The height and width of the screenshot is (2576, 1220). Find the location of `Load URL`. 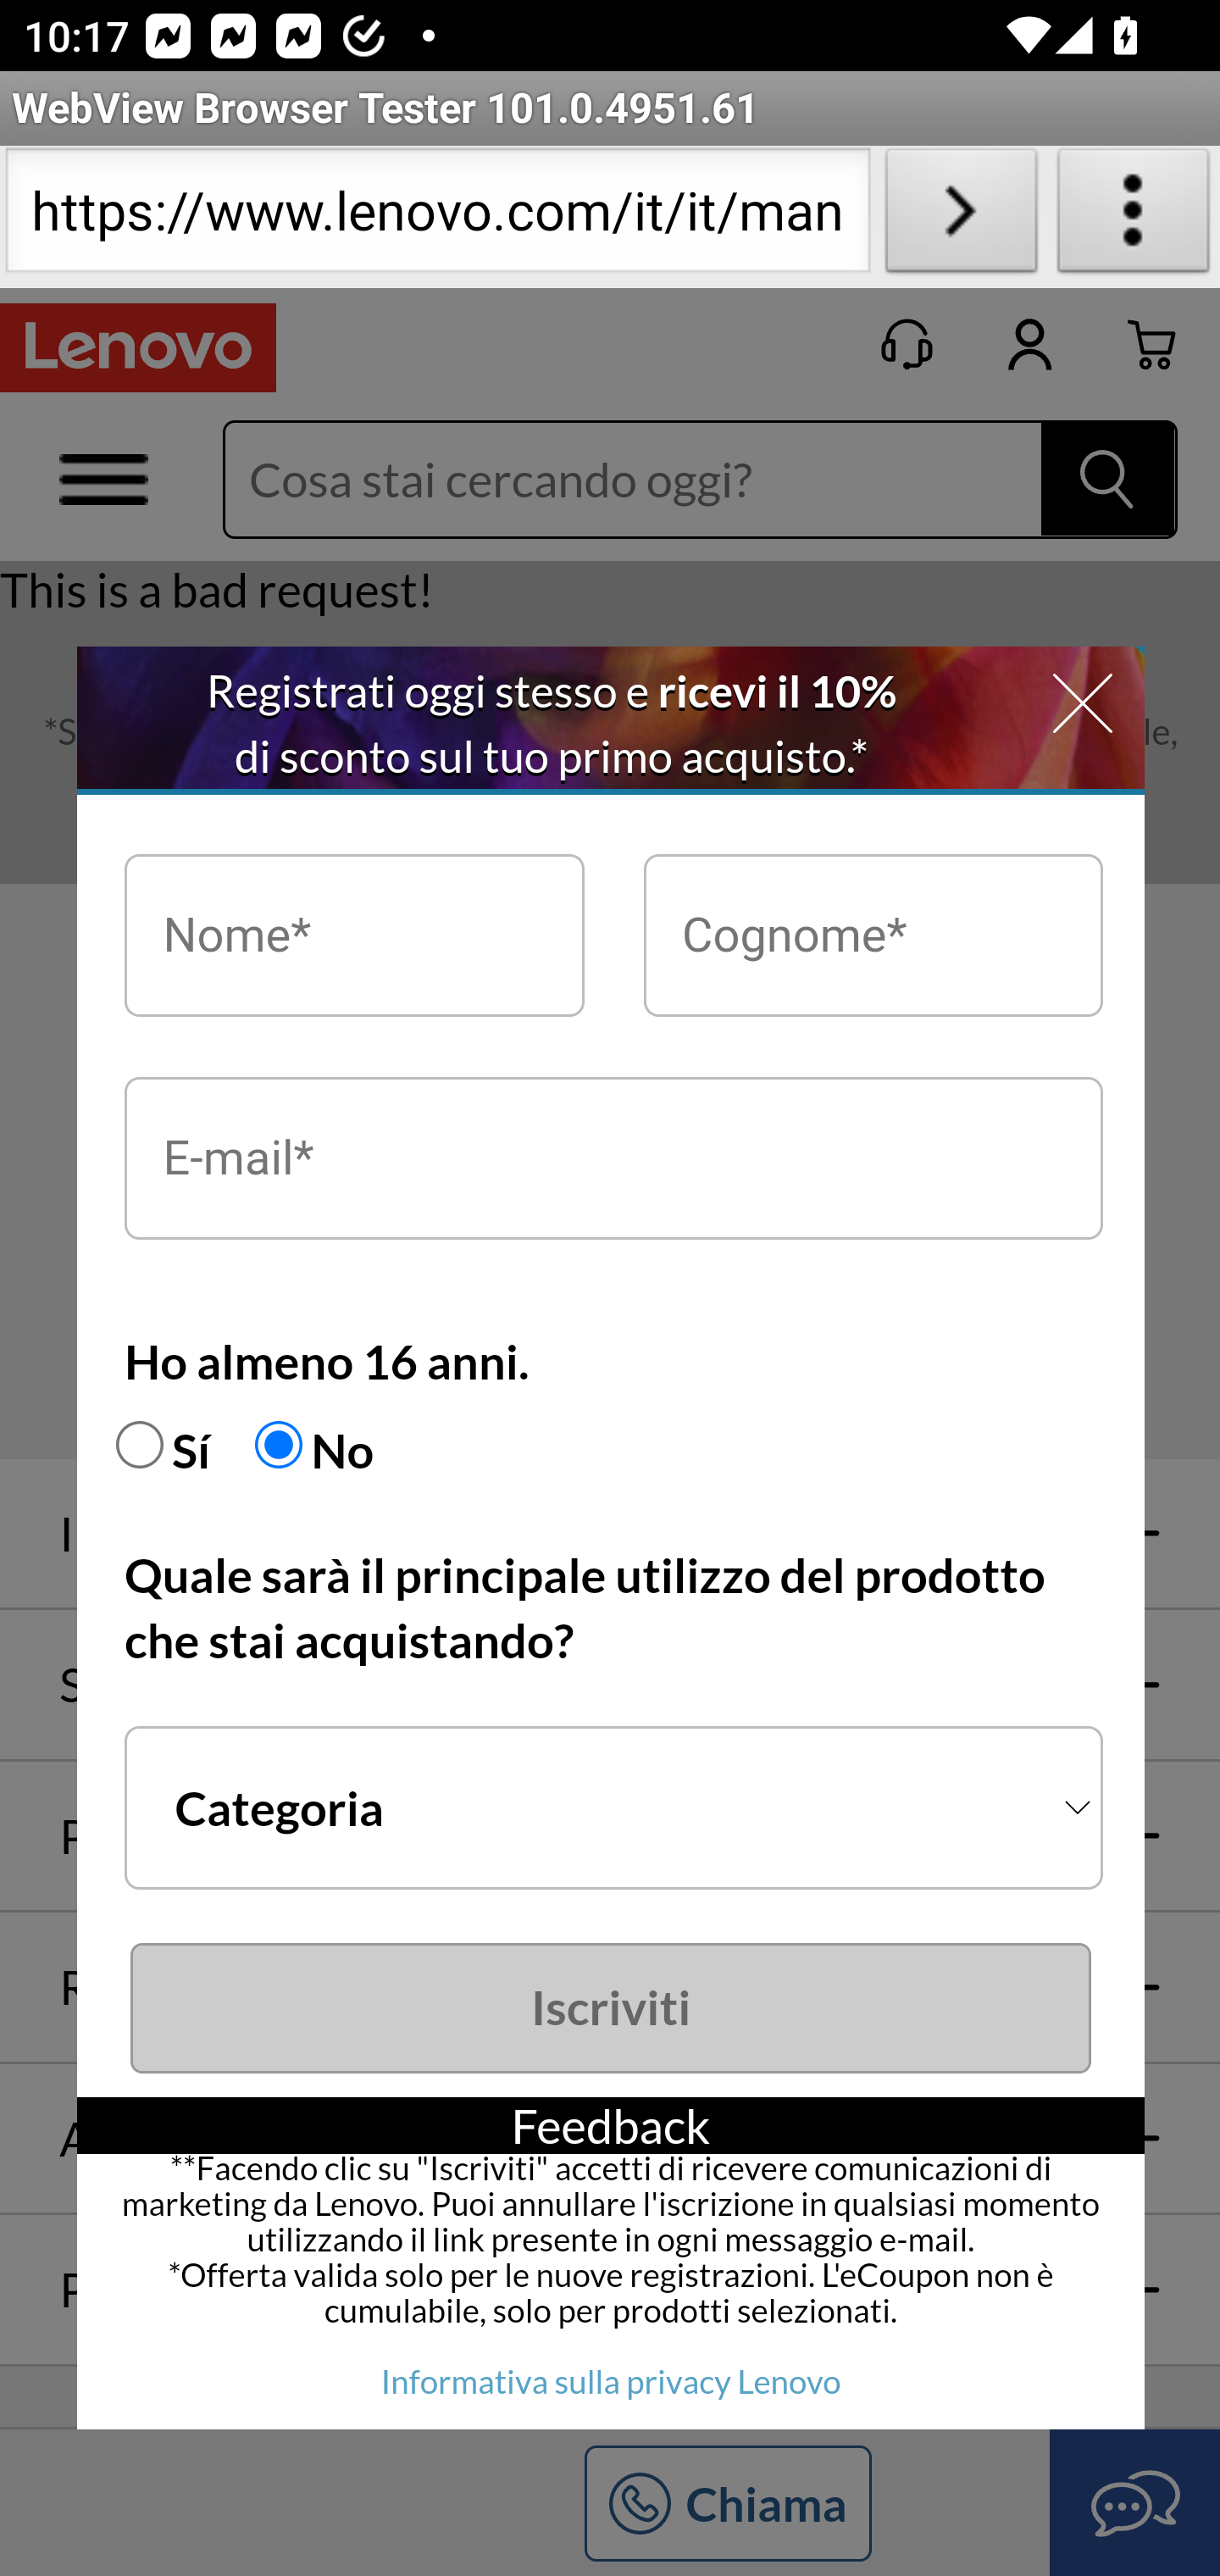

Load URL is located at coordinates (961, 217).